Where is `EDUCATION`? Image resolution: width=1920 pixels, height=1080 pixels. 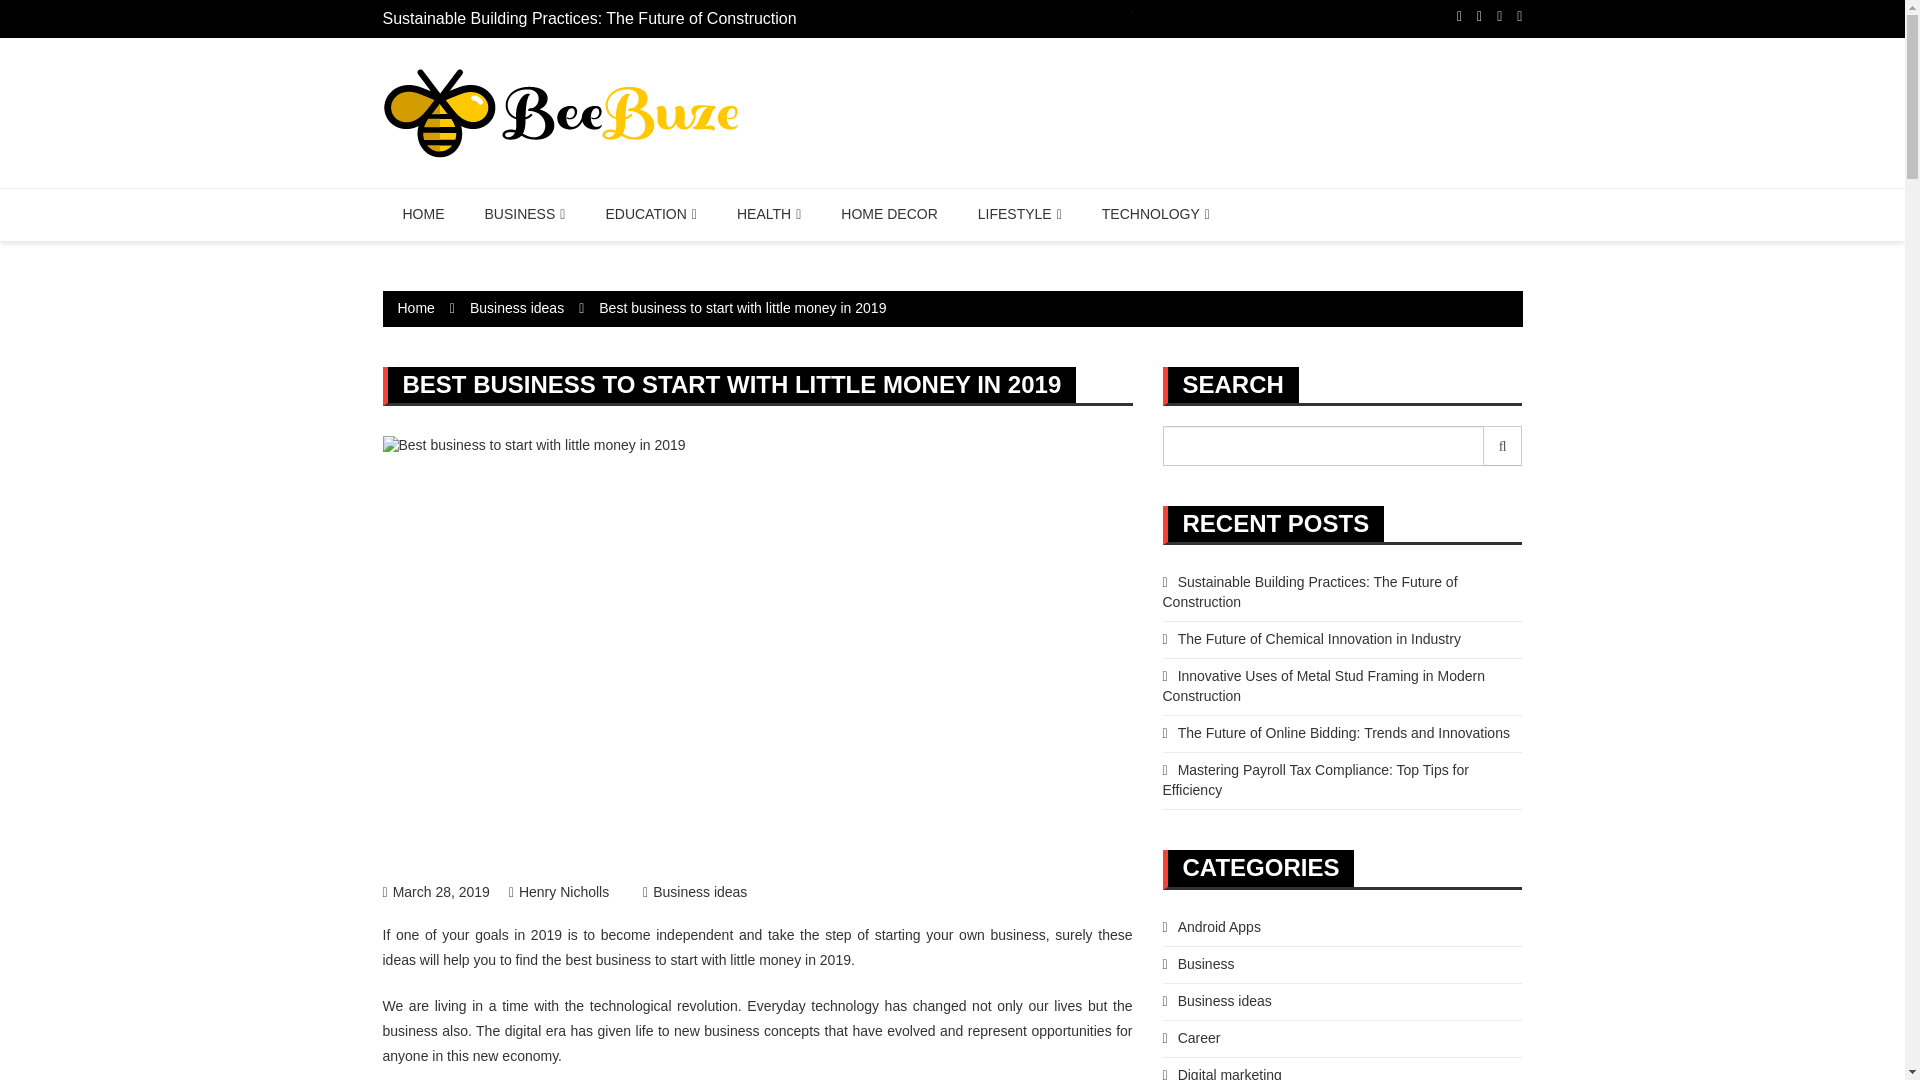 EDUCATION is located at coordinates (650, 214).